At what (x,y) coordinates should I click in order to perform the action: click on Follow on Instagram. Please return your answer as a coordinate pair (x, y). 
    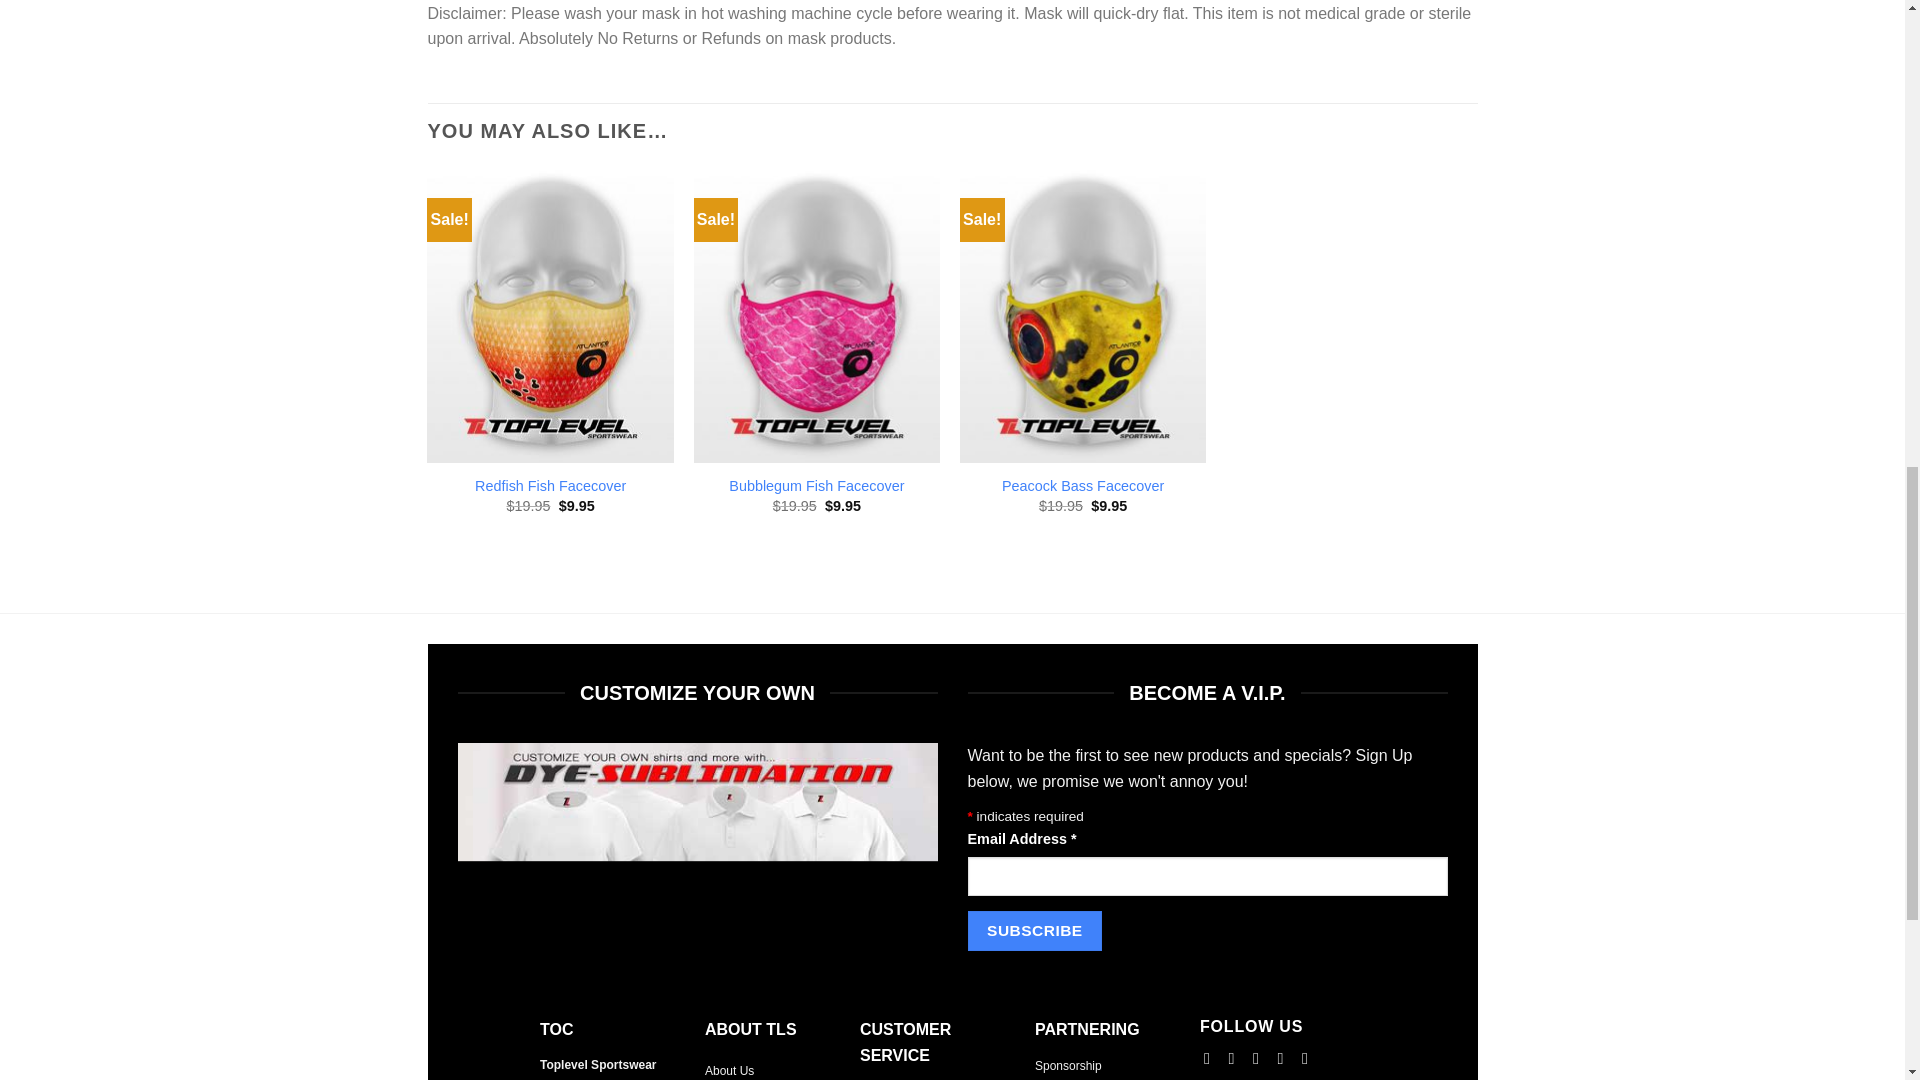
    Looking at the image, I should click on (1236, 1058).